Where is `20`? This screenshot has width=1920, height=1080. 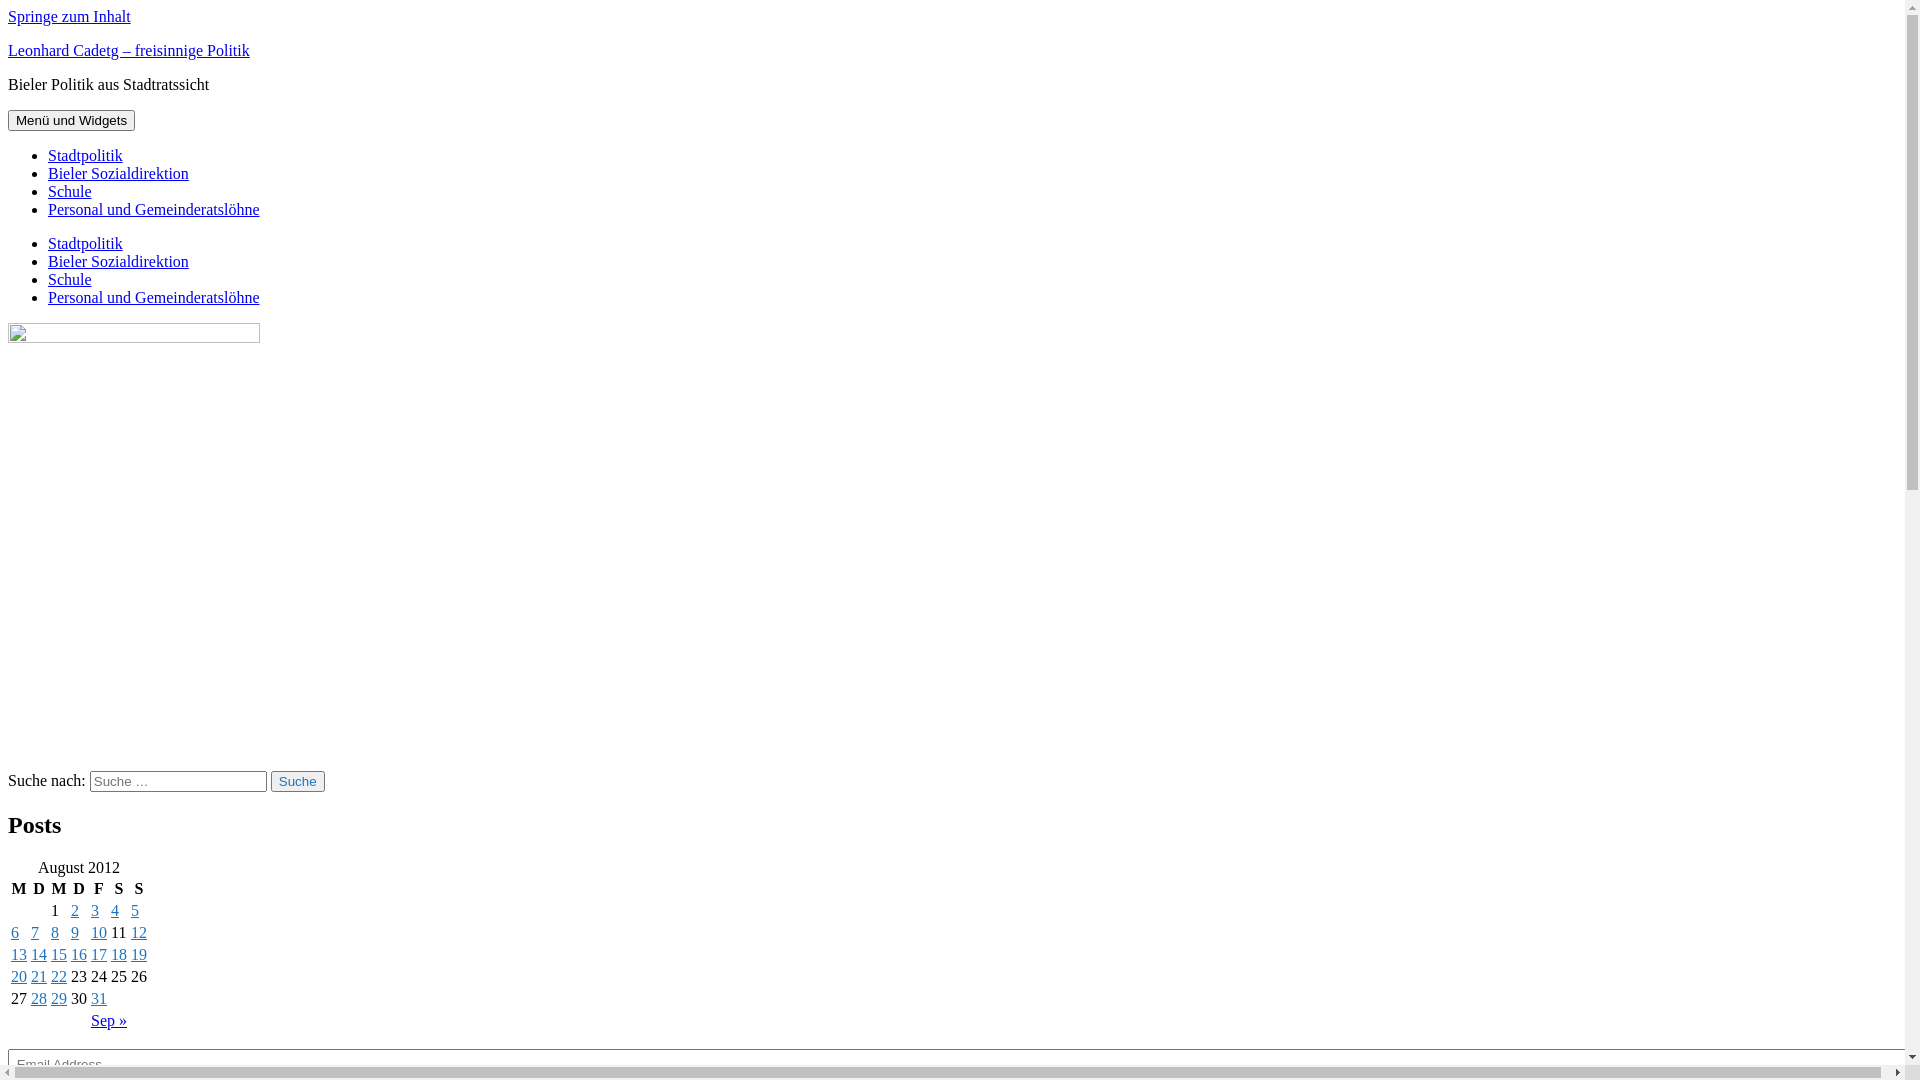
20 is located at coordinates (19, 976).